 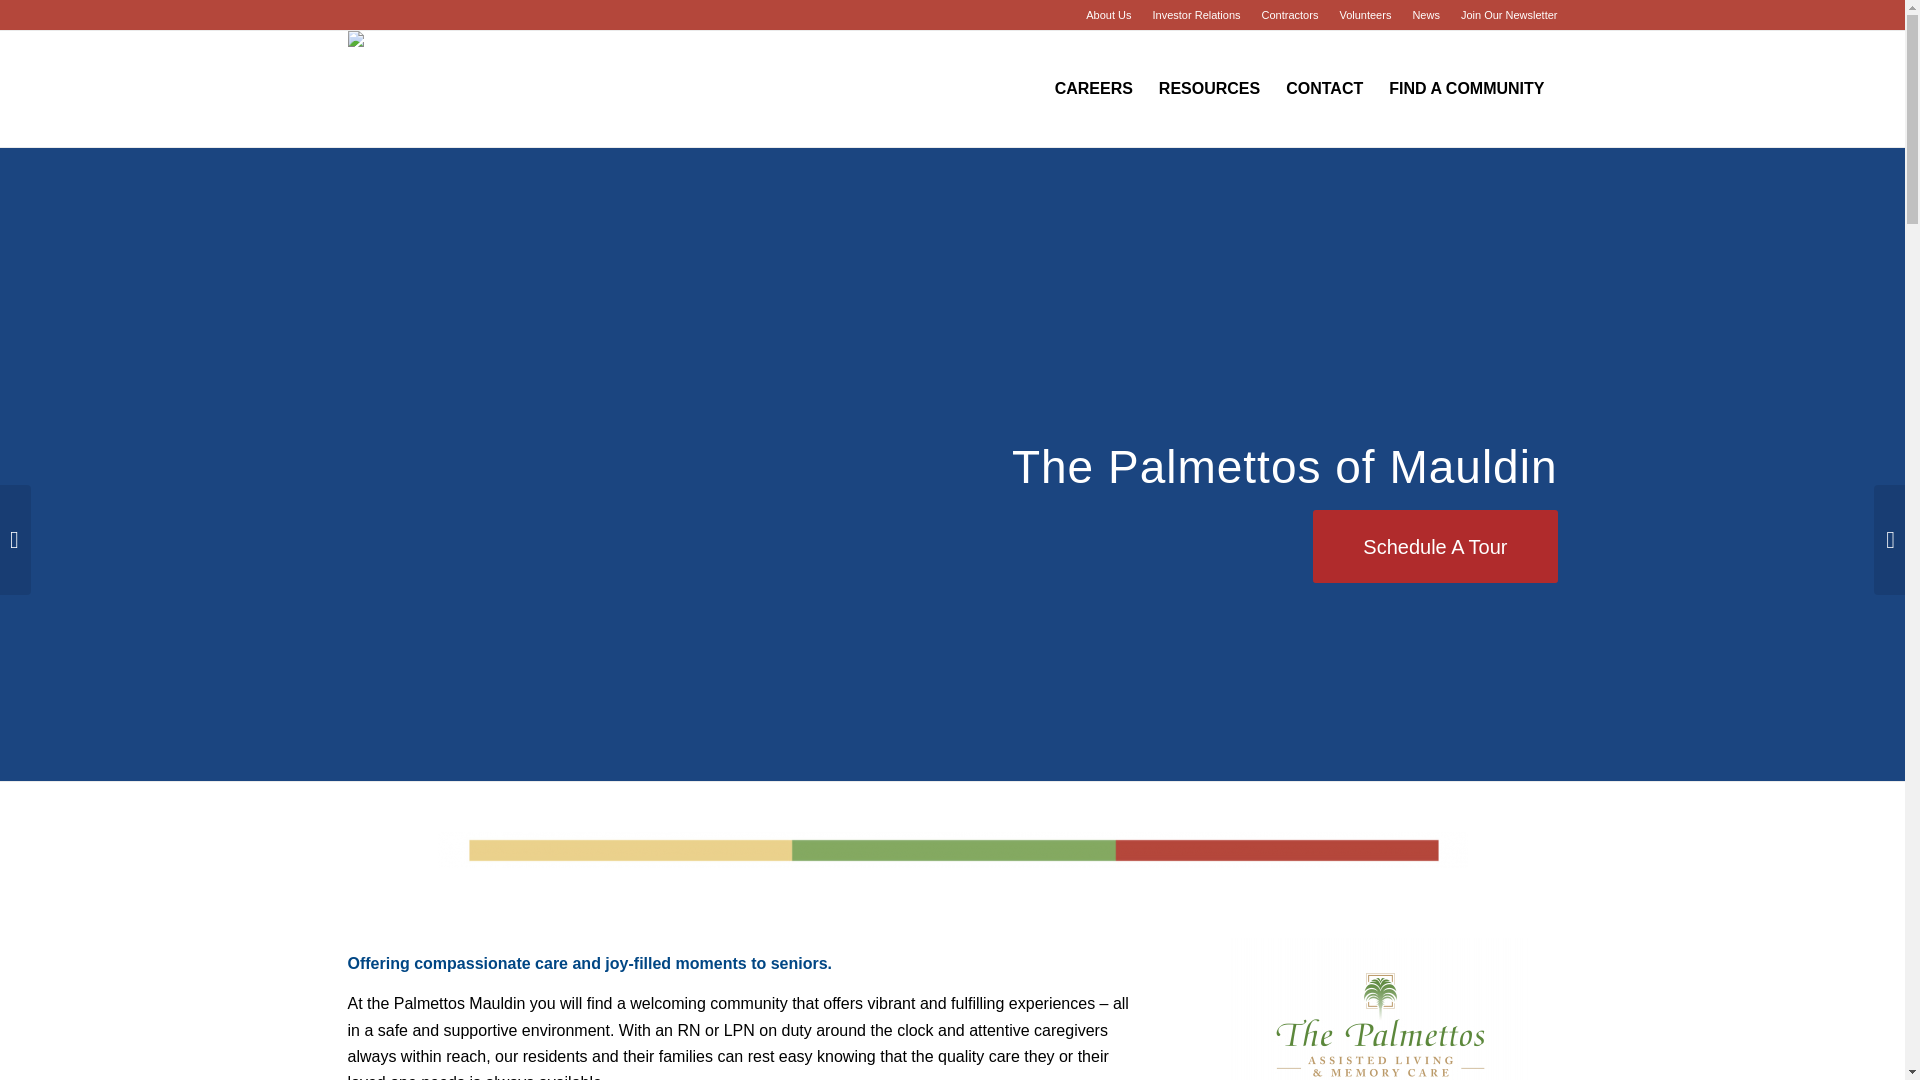 I want to click on Contractors, so click(x=1290, y=15).